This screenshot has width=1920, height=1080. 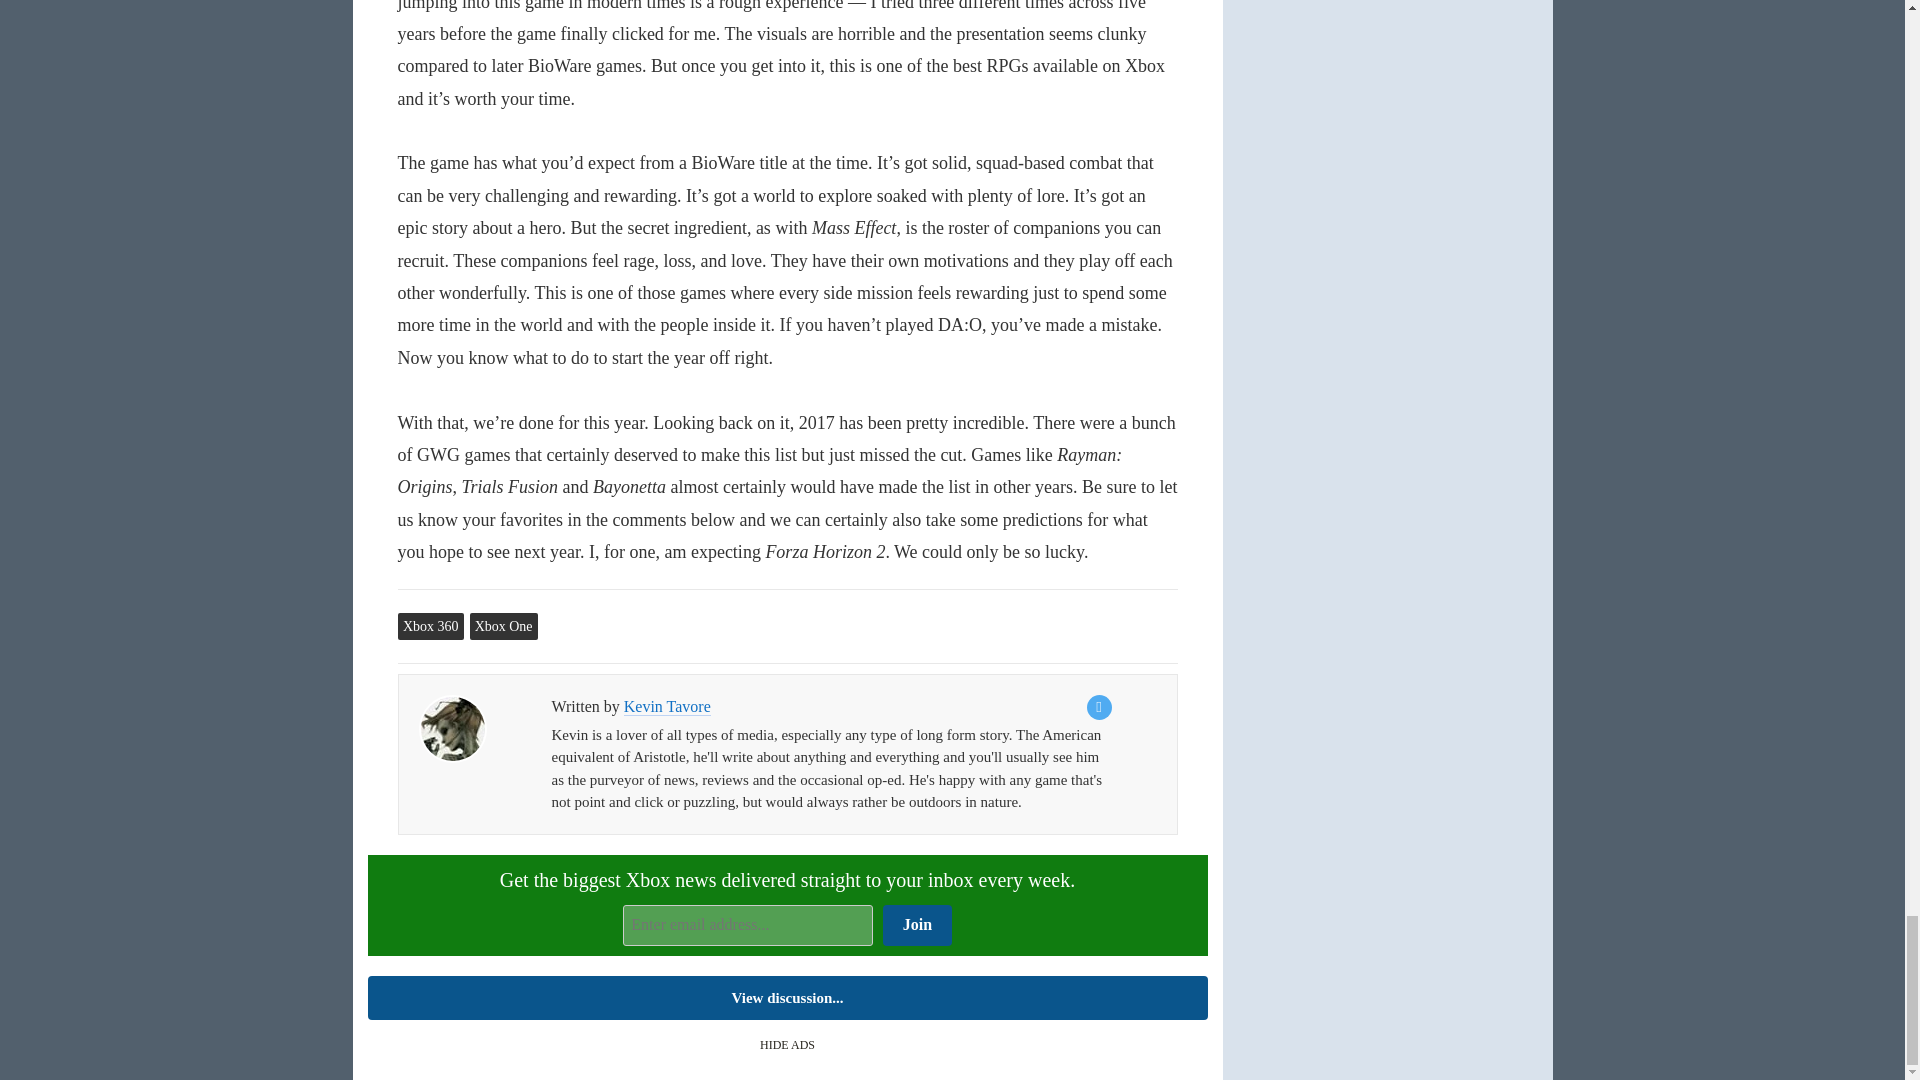 I want to click on Twitter, so click(x=1098, y=708).